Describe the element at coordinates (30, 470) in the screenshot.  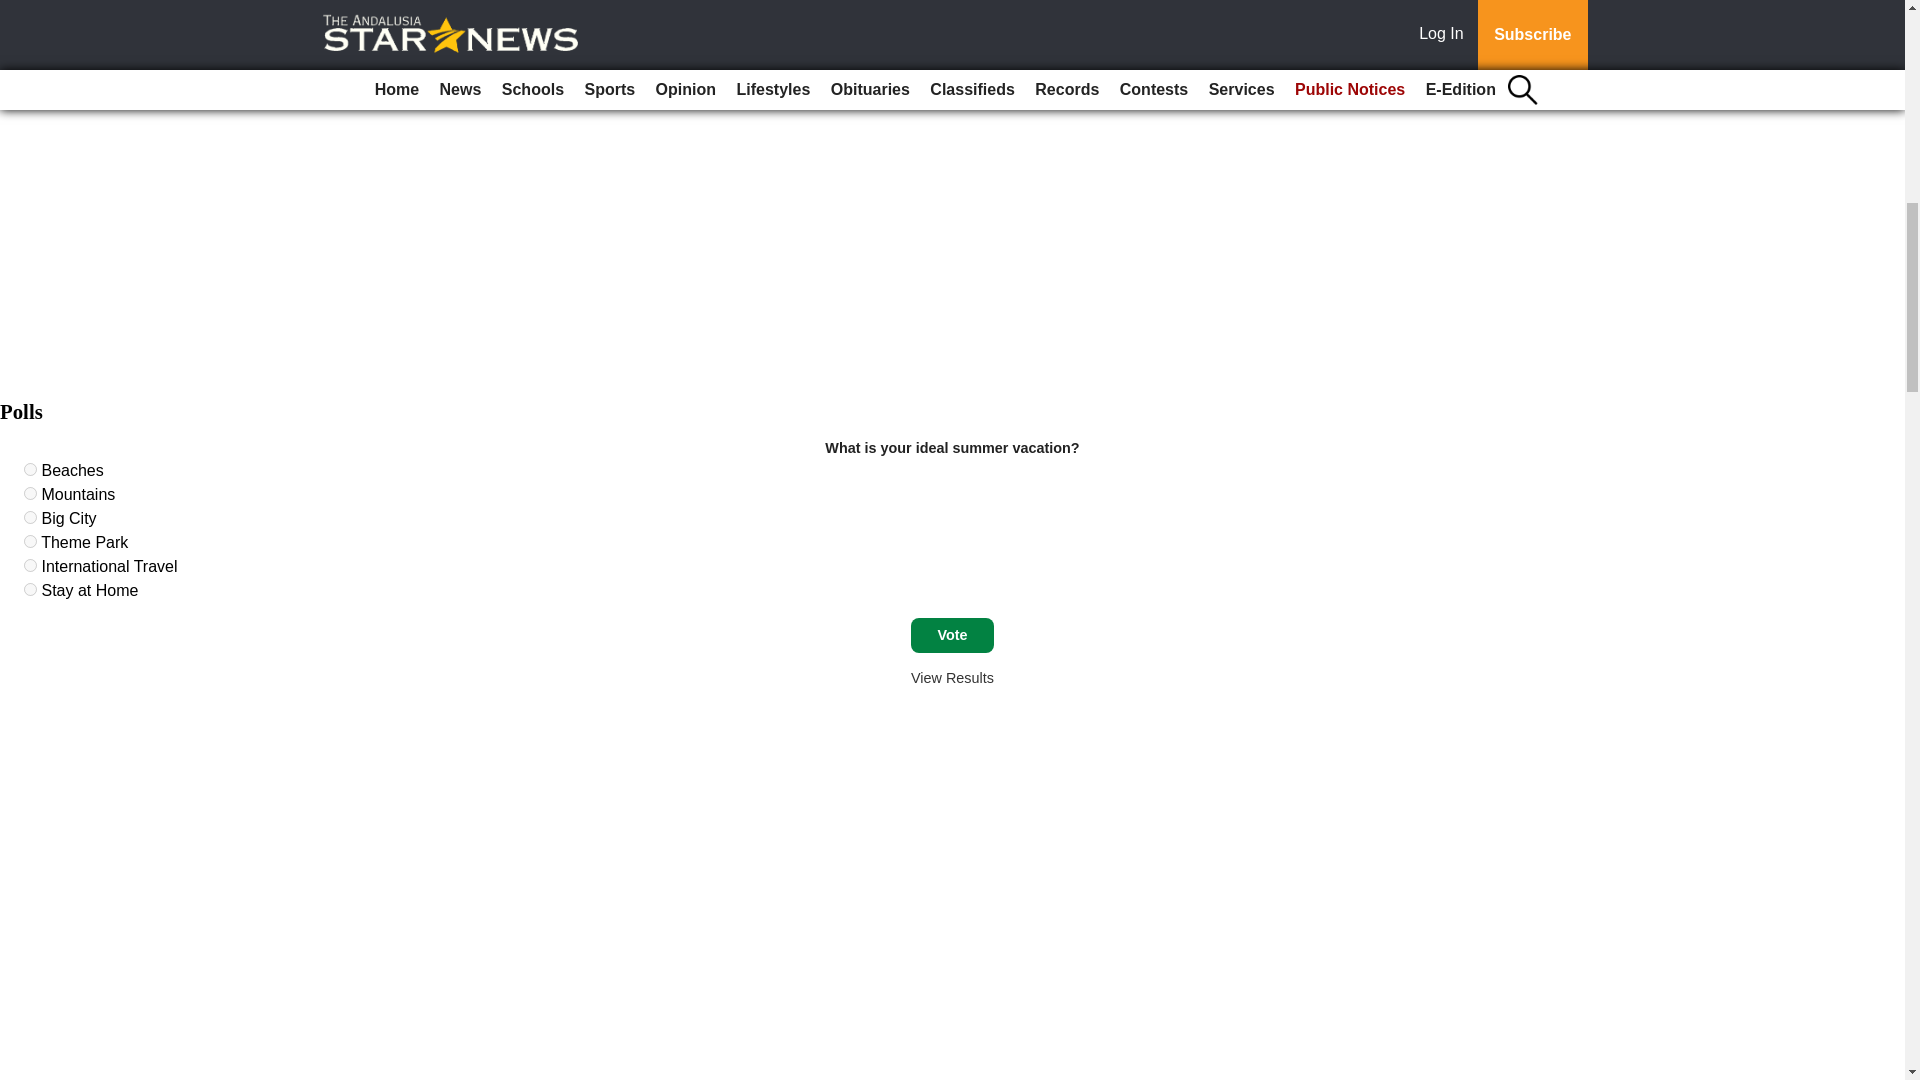
I see `744` at that location.